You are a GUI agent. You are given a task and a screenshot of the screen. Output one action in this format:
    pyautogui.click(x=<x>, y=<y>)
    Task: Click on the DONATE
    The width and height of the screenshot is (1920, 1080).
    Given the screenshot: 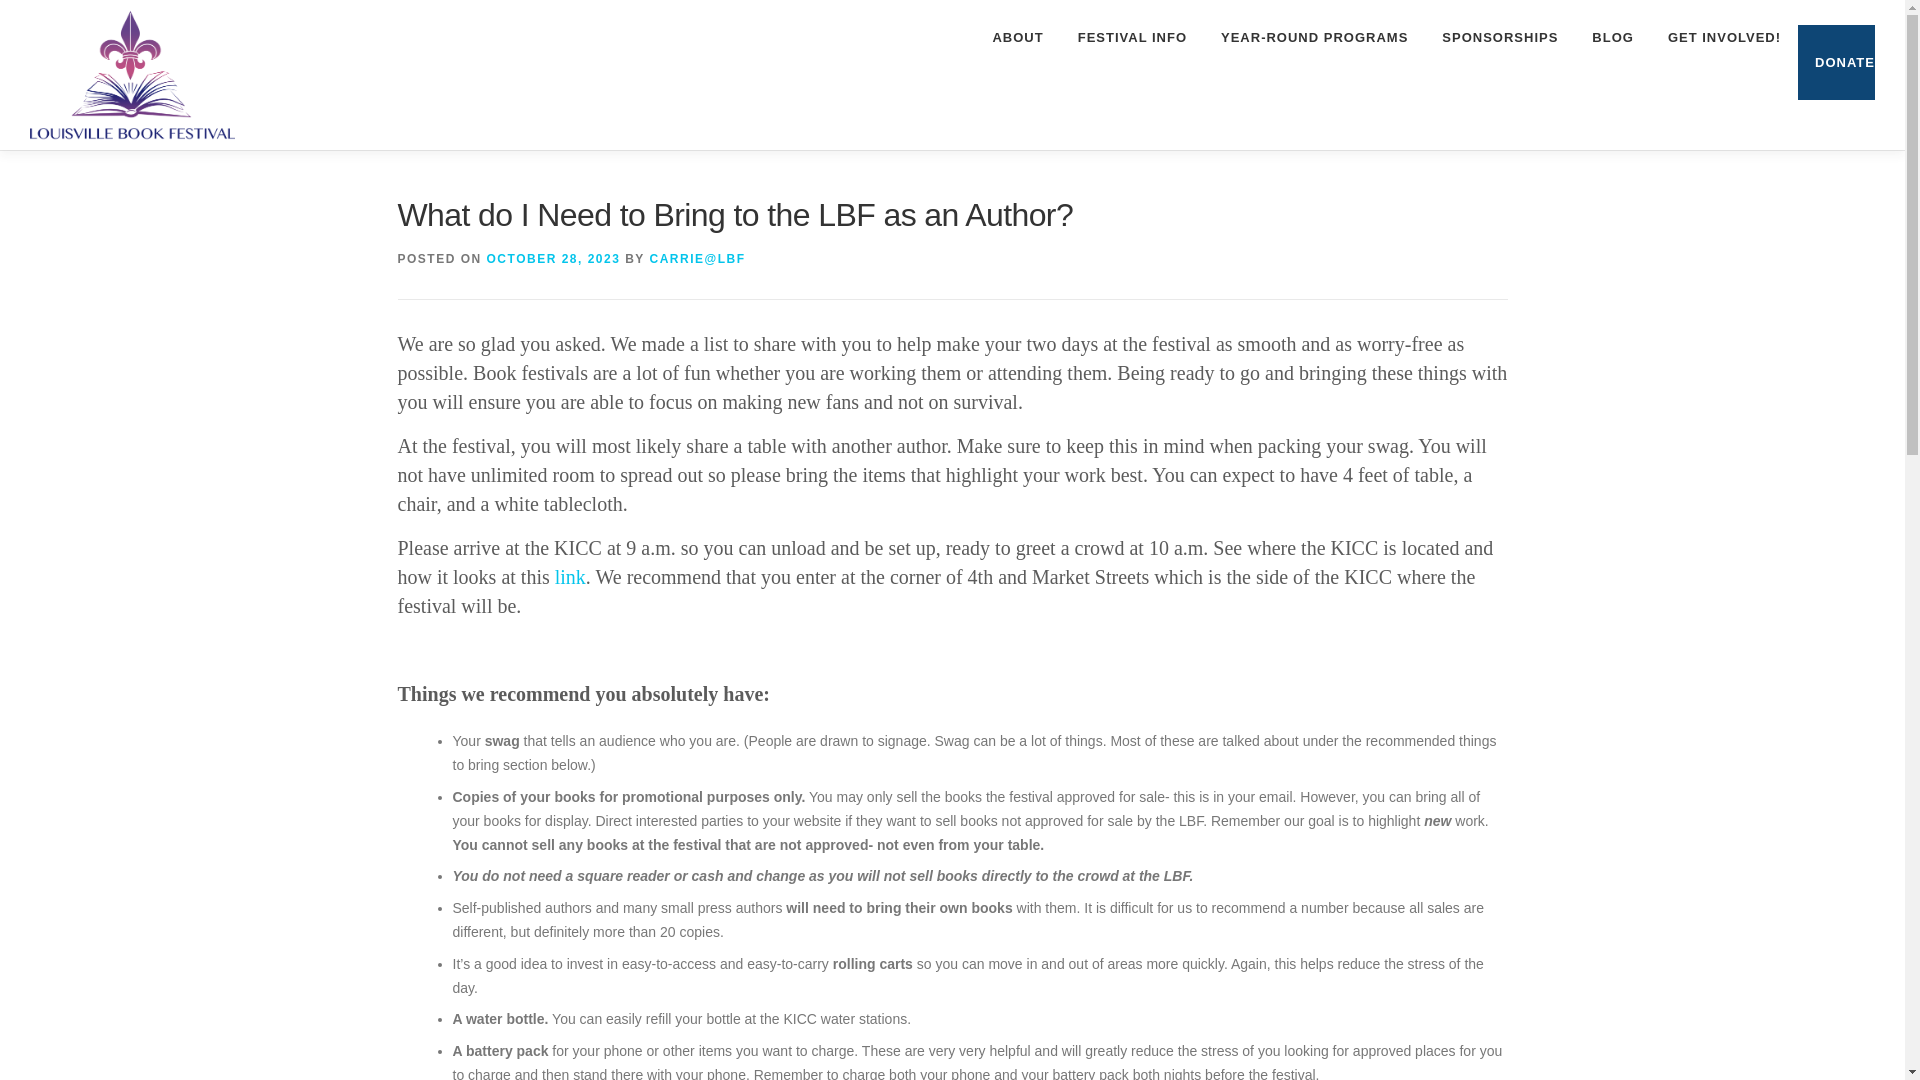 What is the action you would take?
    pyautogui.click(x=1836, y=62)
    